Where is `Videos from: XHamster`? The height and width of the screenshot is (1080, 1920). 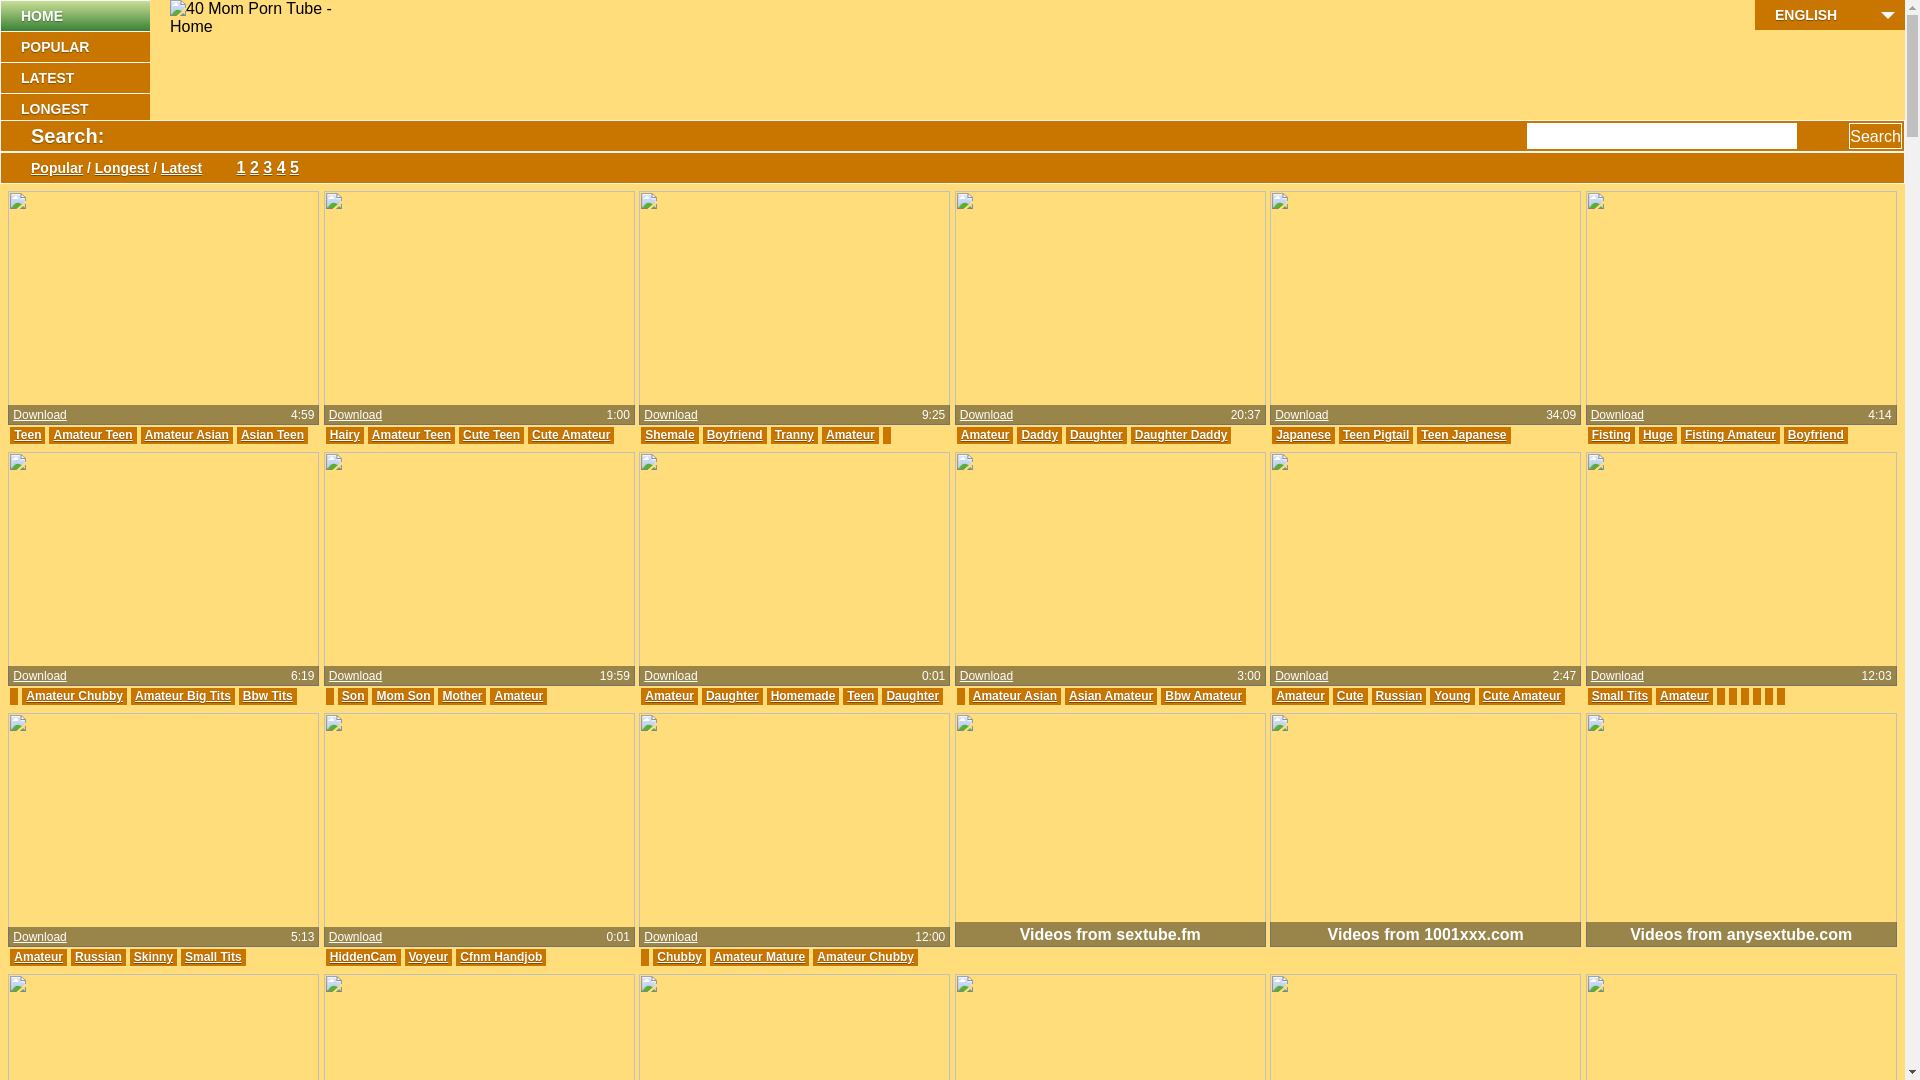
Videos from: XHamster is located at coordinates (1028, 762).